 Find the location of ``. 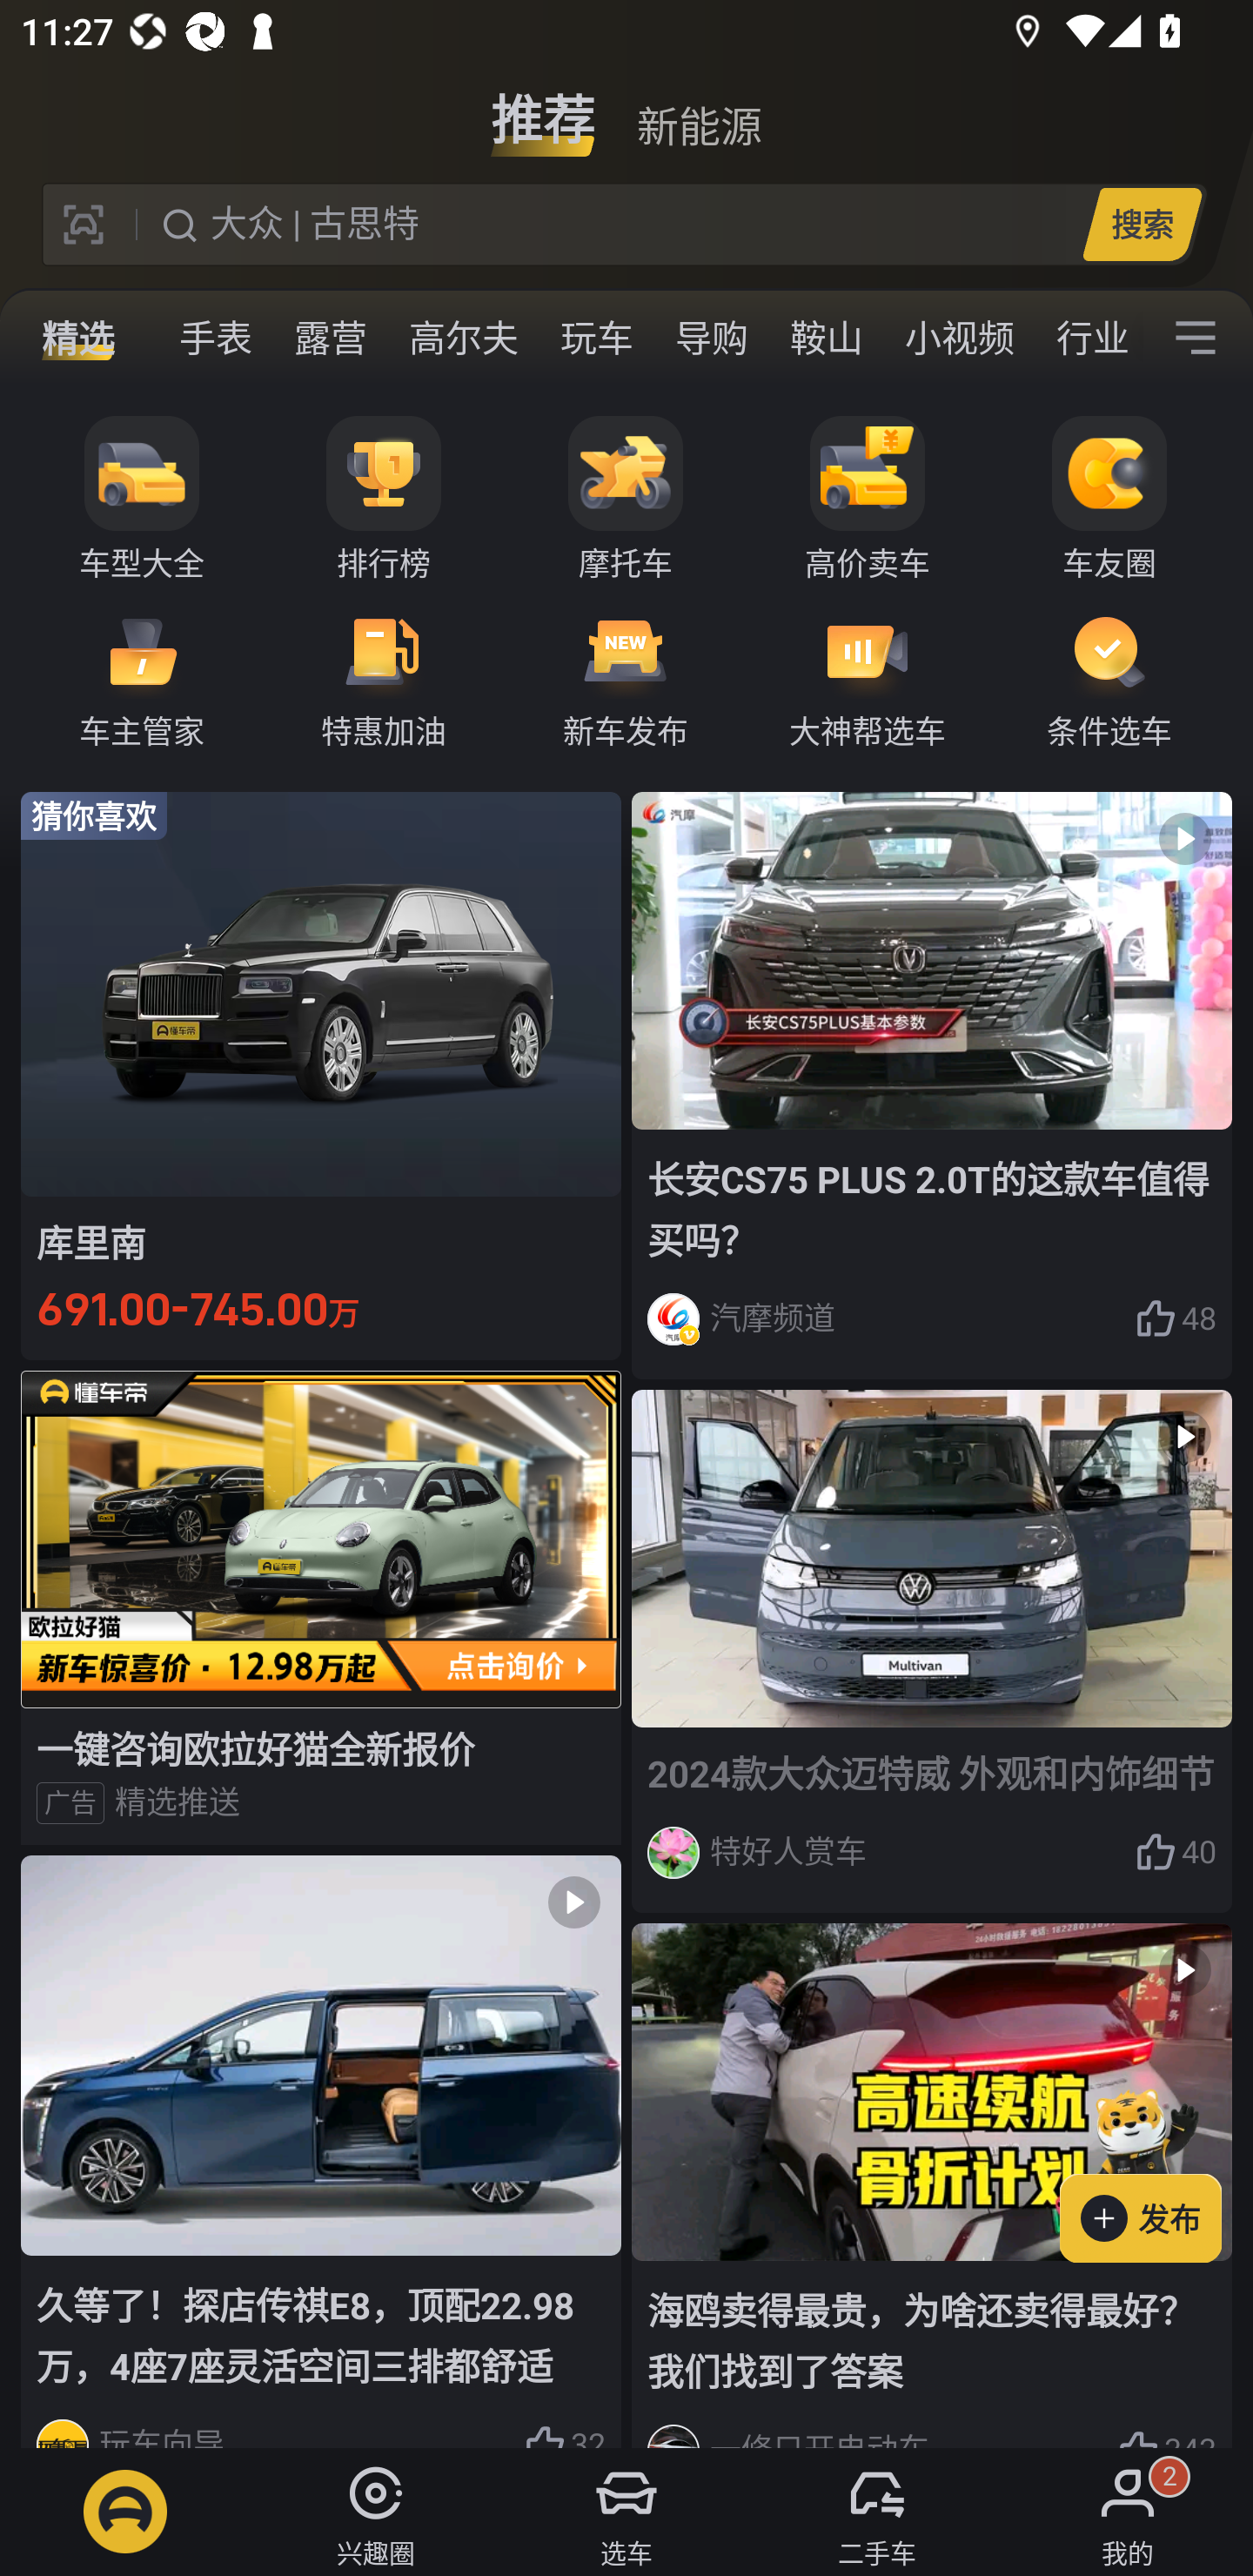

 is located at coordinates (1196, 338).